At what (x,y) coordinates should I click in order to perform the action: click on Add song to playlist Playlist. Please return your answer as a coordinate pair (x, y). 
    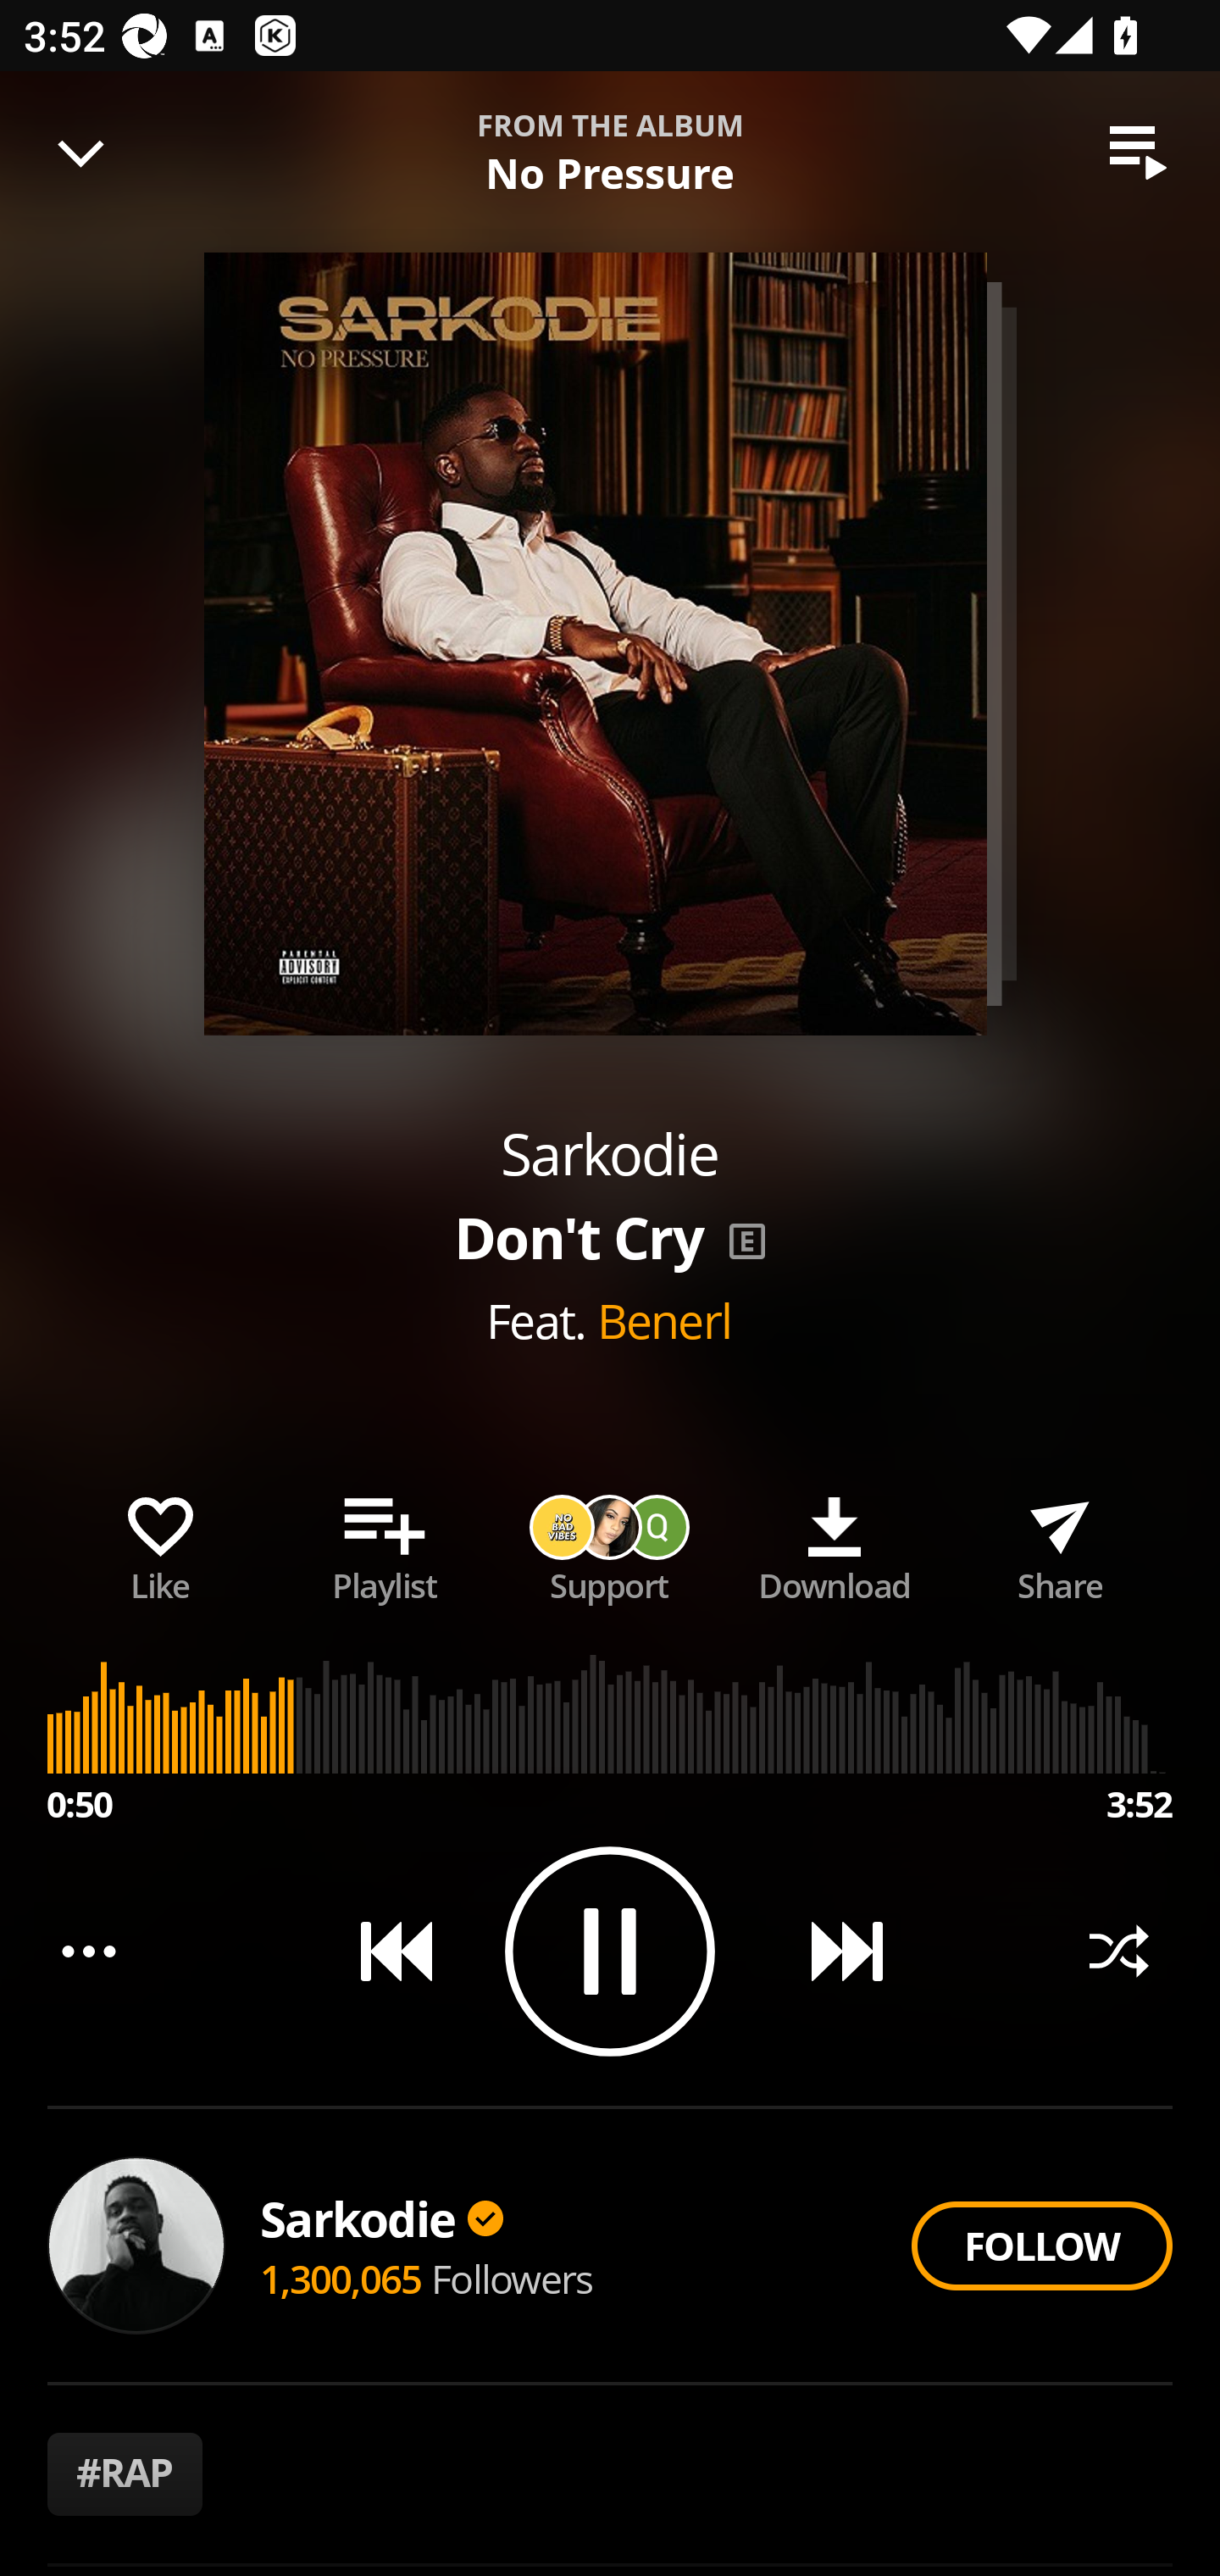
    Looking at the image, I should click on (385, 1542).